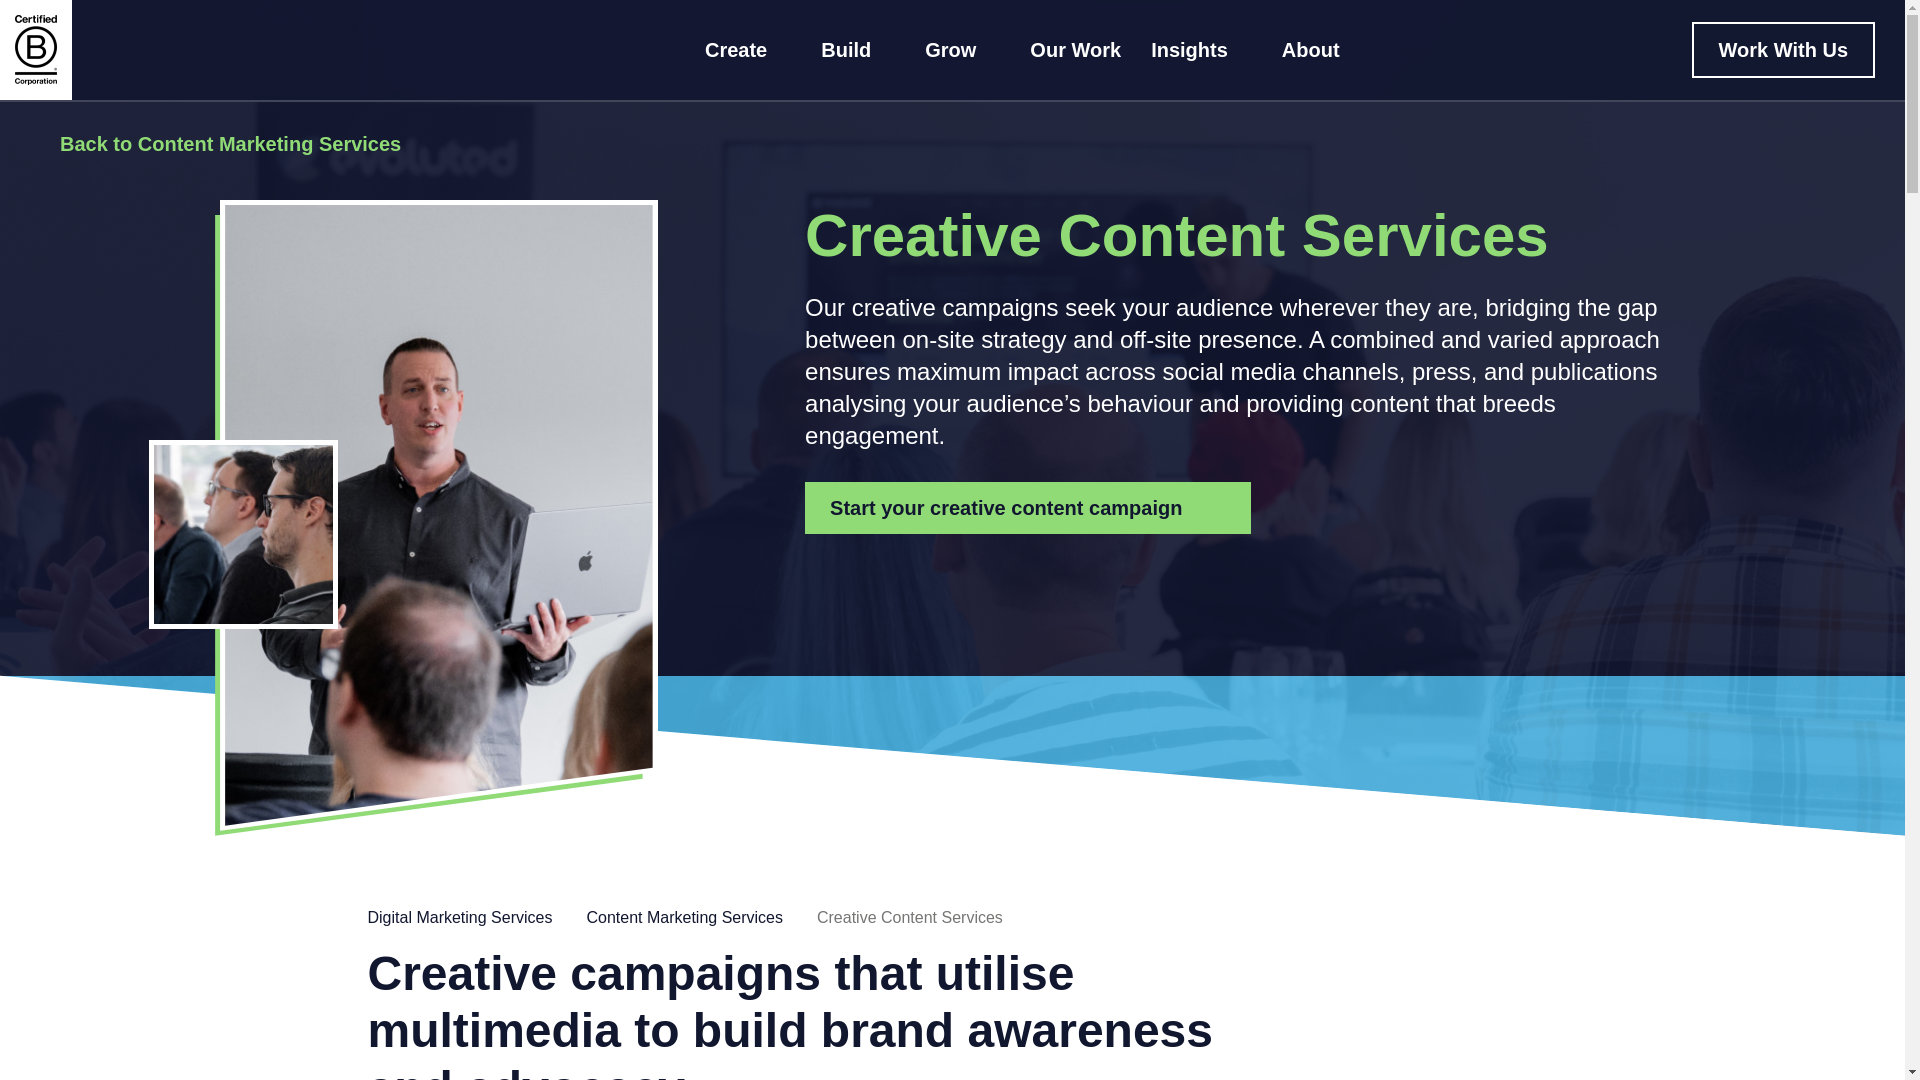  What do you see at coordinates (962, 50) in the screenshot?
I see `Grow` at bounding box center [962, 50].